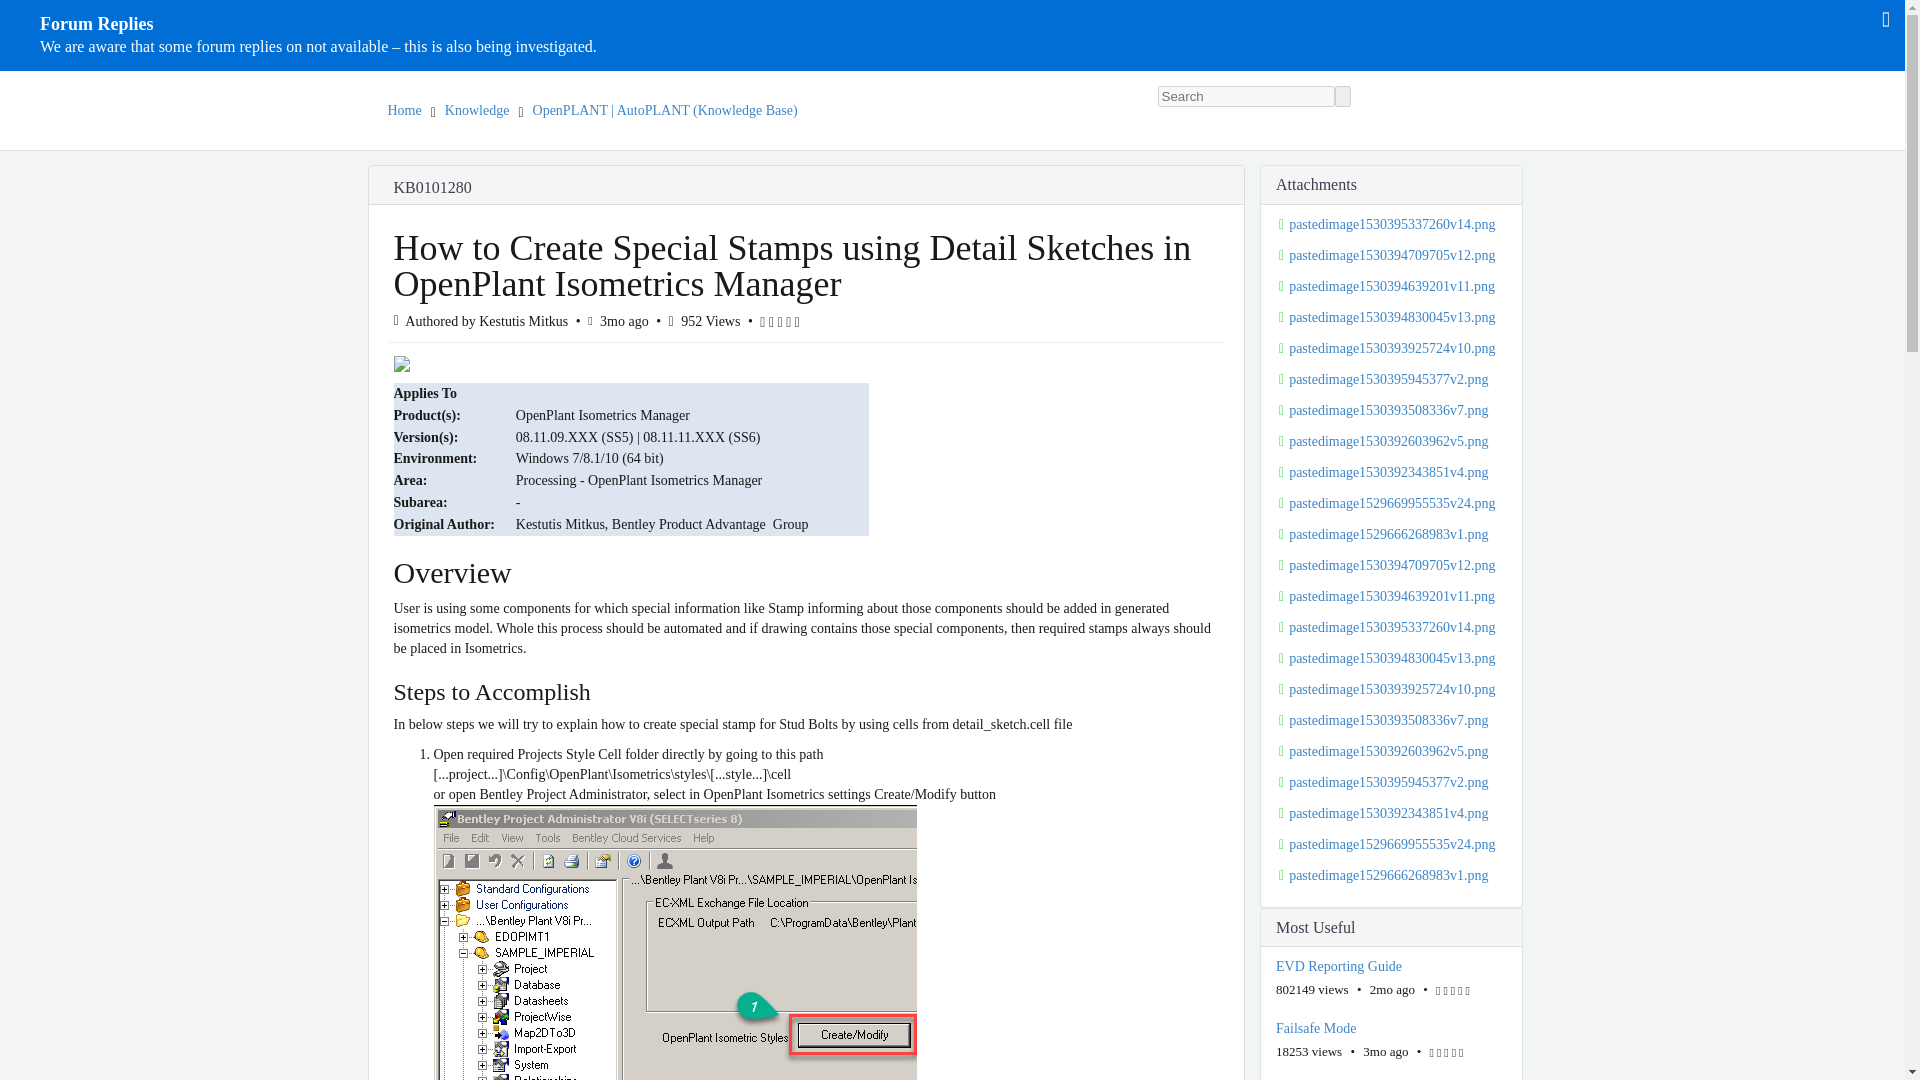 This screenshot has height=1080, width=1920. Describe the element at coordinates (1392, 534) in the screenshot. I see `pastedimage1529666268983v1.png` at that location.